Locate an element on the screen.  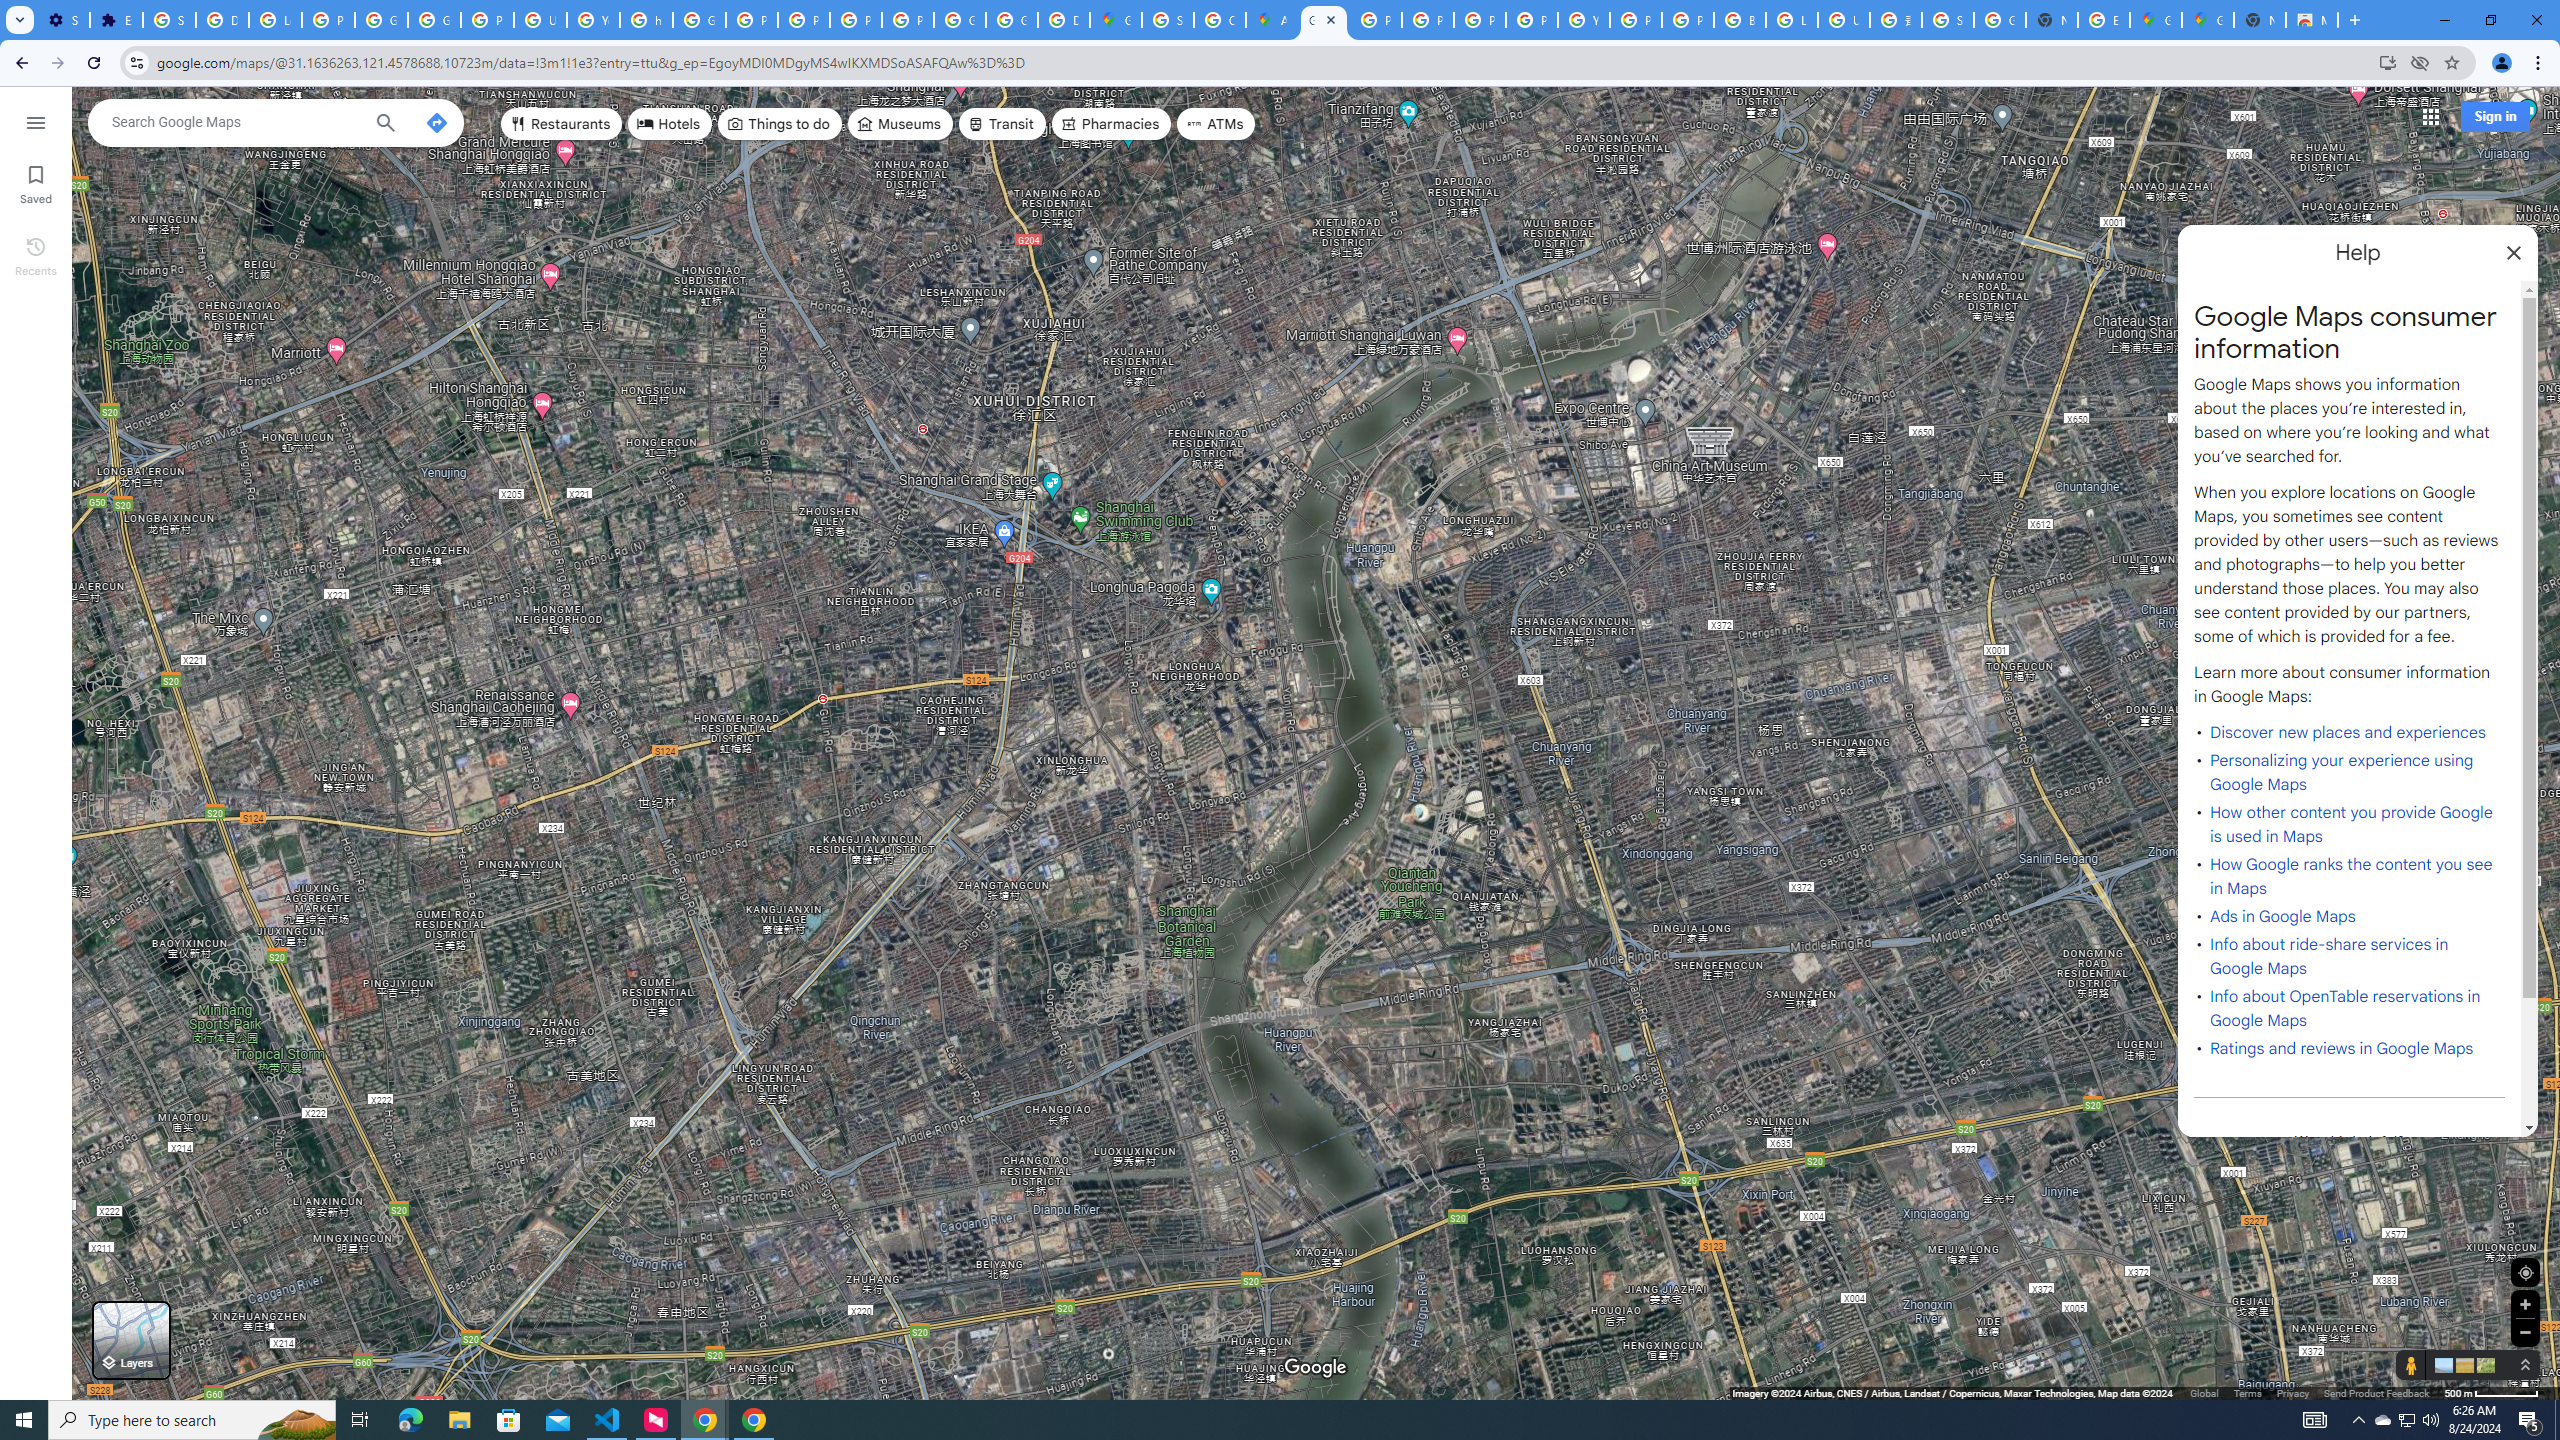
Sign in - Google Accounts is located at coordinates (168, 20).